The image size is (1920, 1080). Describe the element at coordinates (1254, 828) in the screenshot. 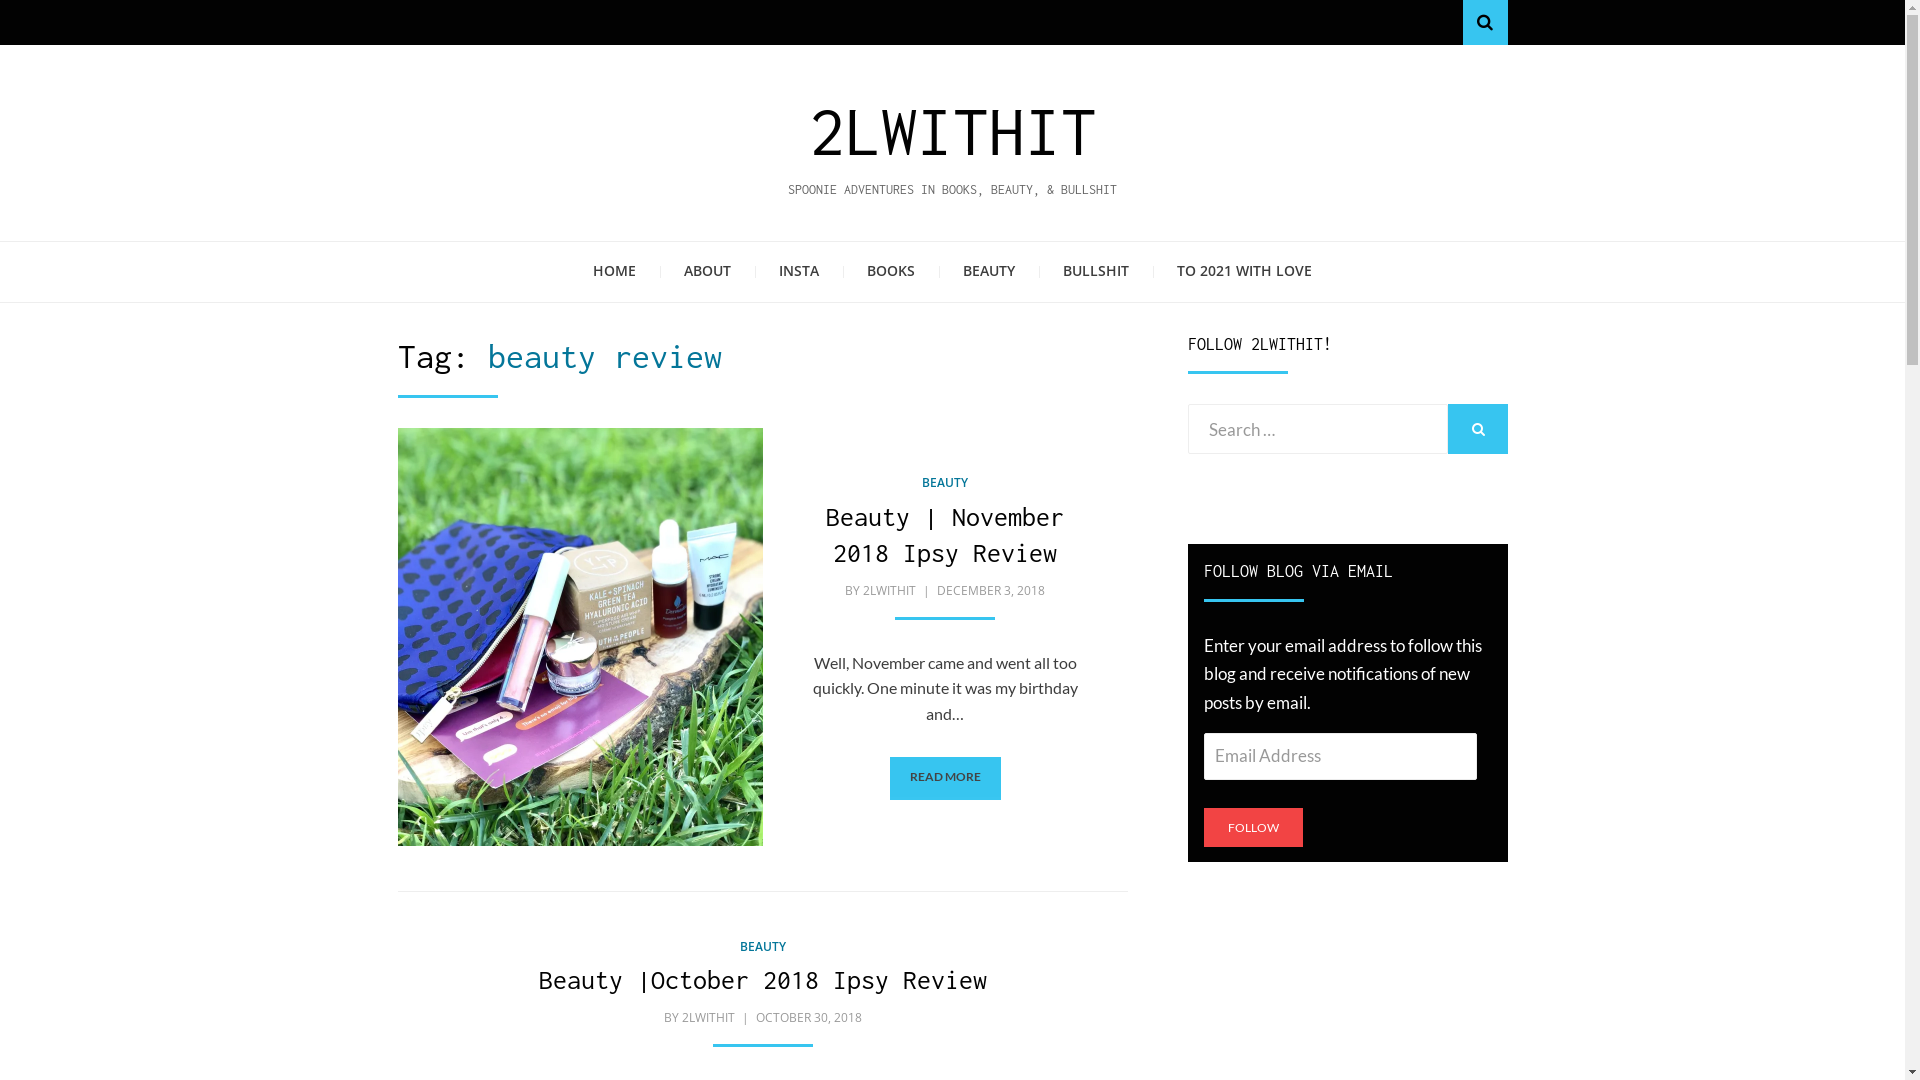

I see `FOLLOW` at that location.